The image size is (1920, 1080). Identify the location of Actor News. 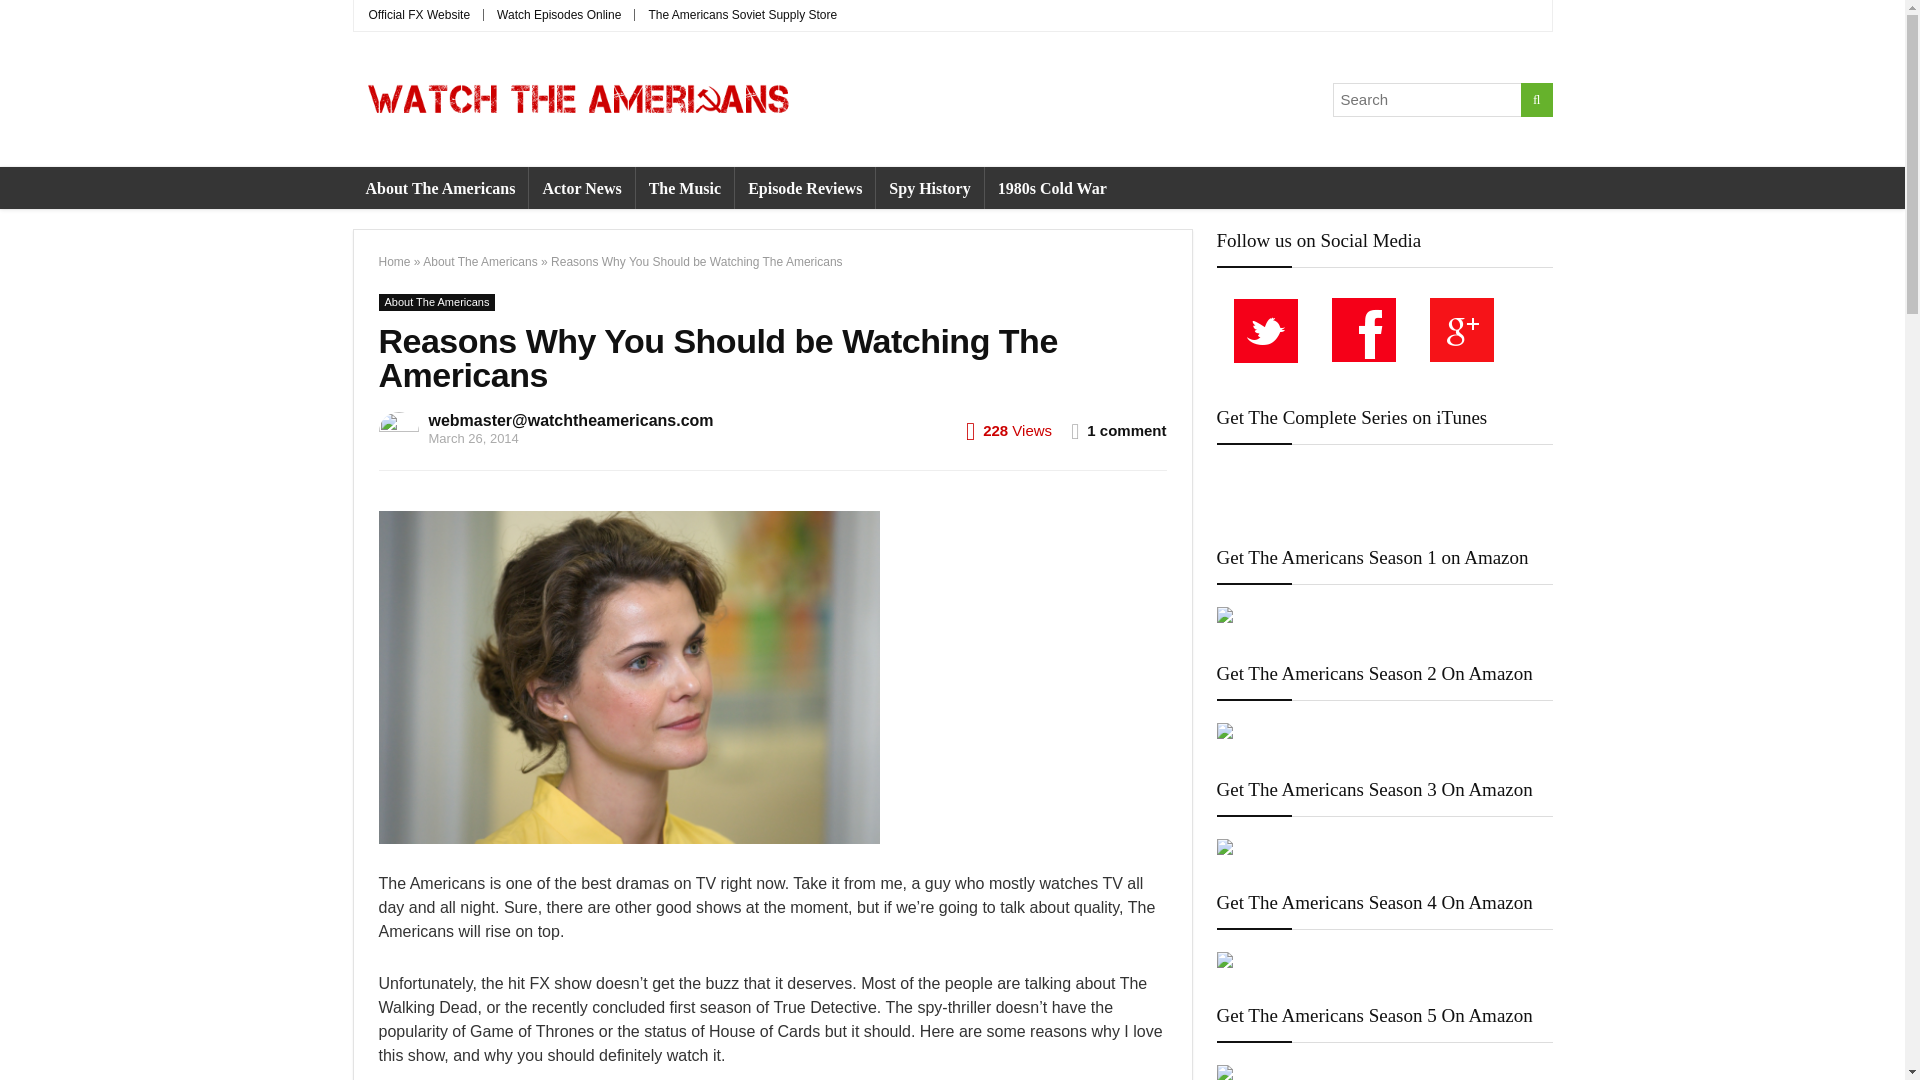
(581, 188).